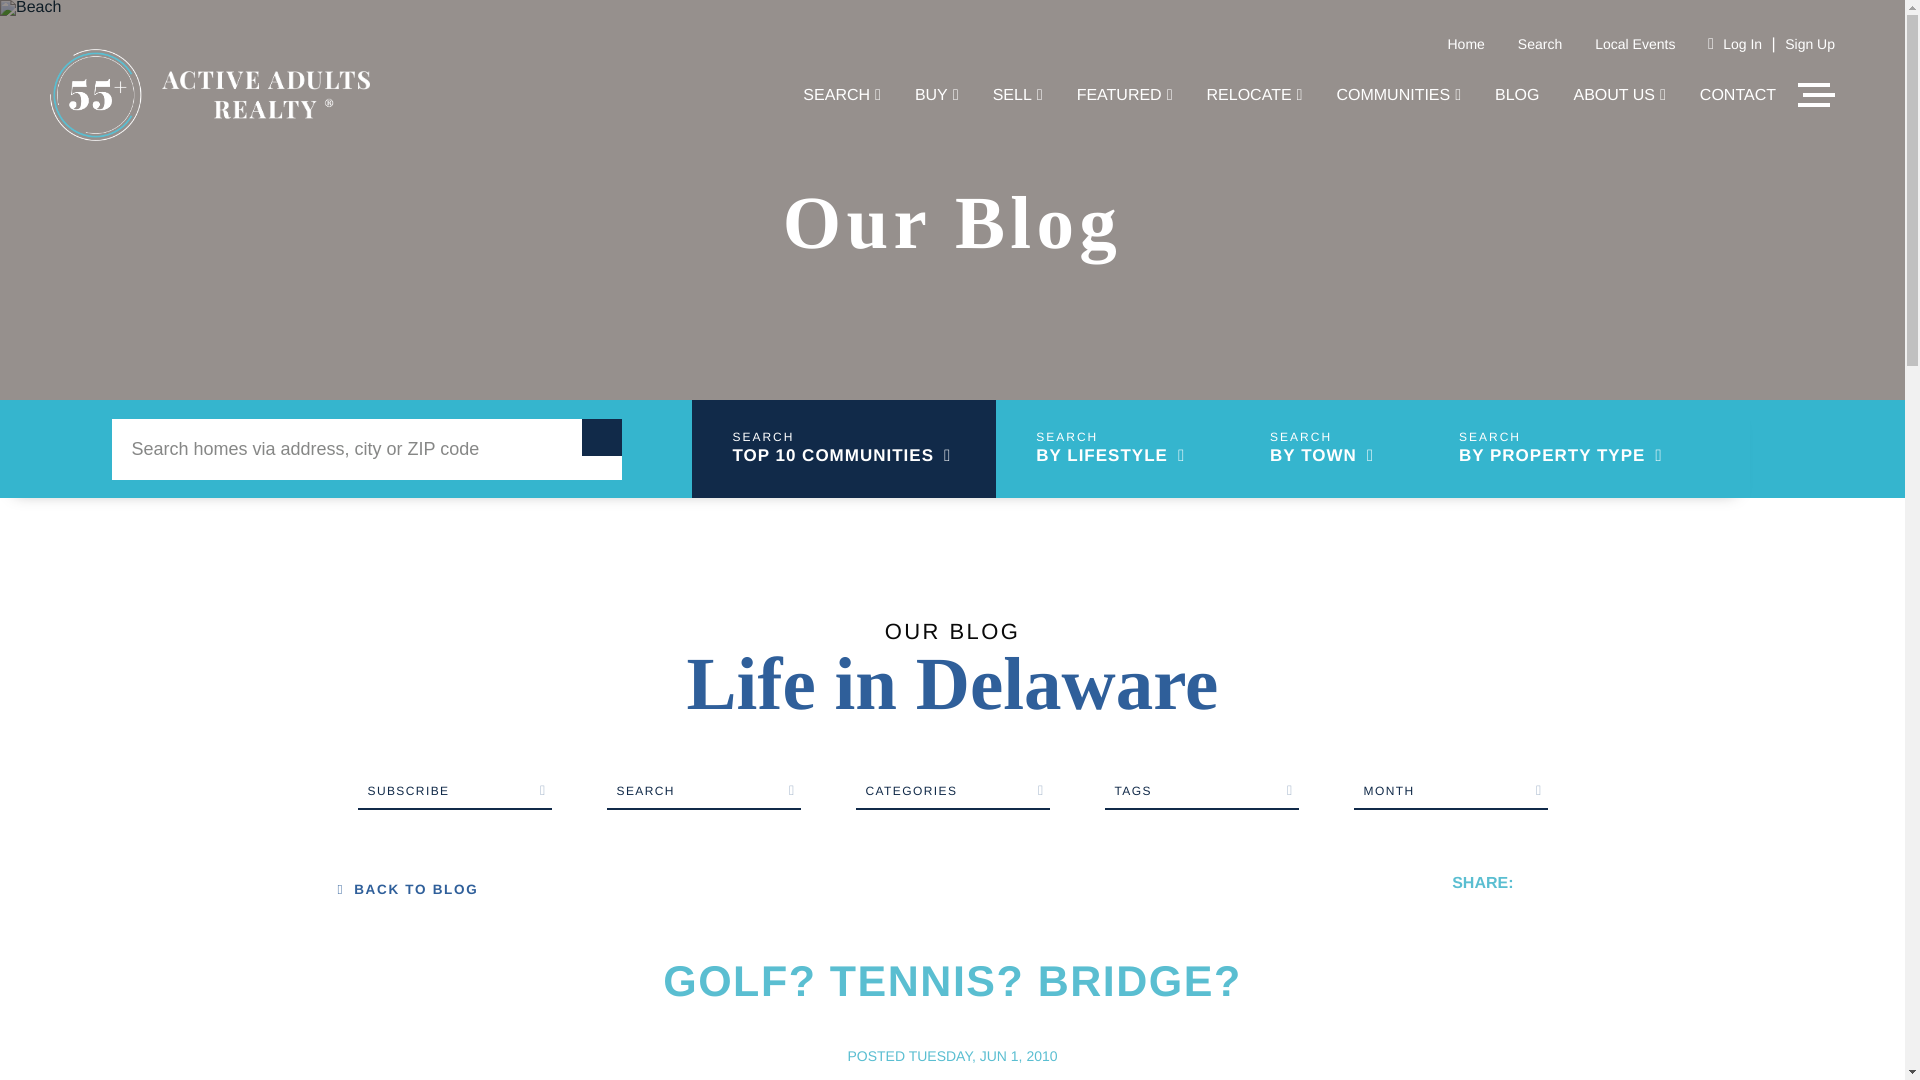 This screenshot has width=1920, height=1080. I want to click on ABOUT US, so click(1620, 96).